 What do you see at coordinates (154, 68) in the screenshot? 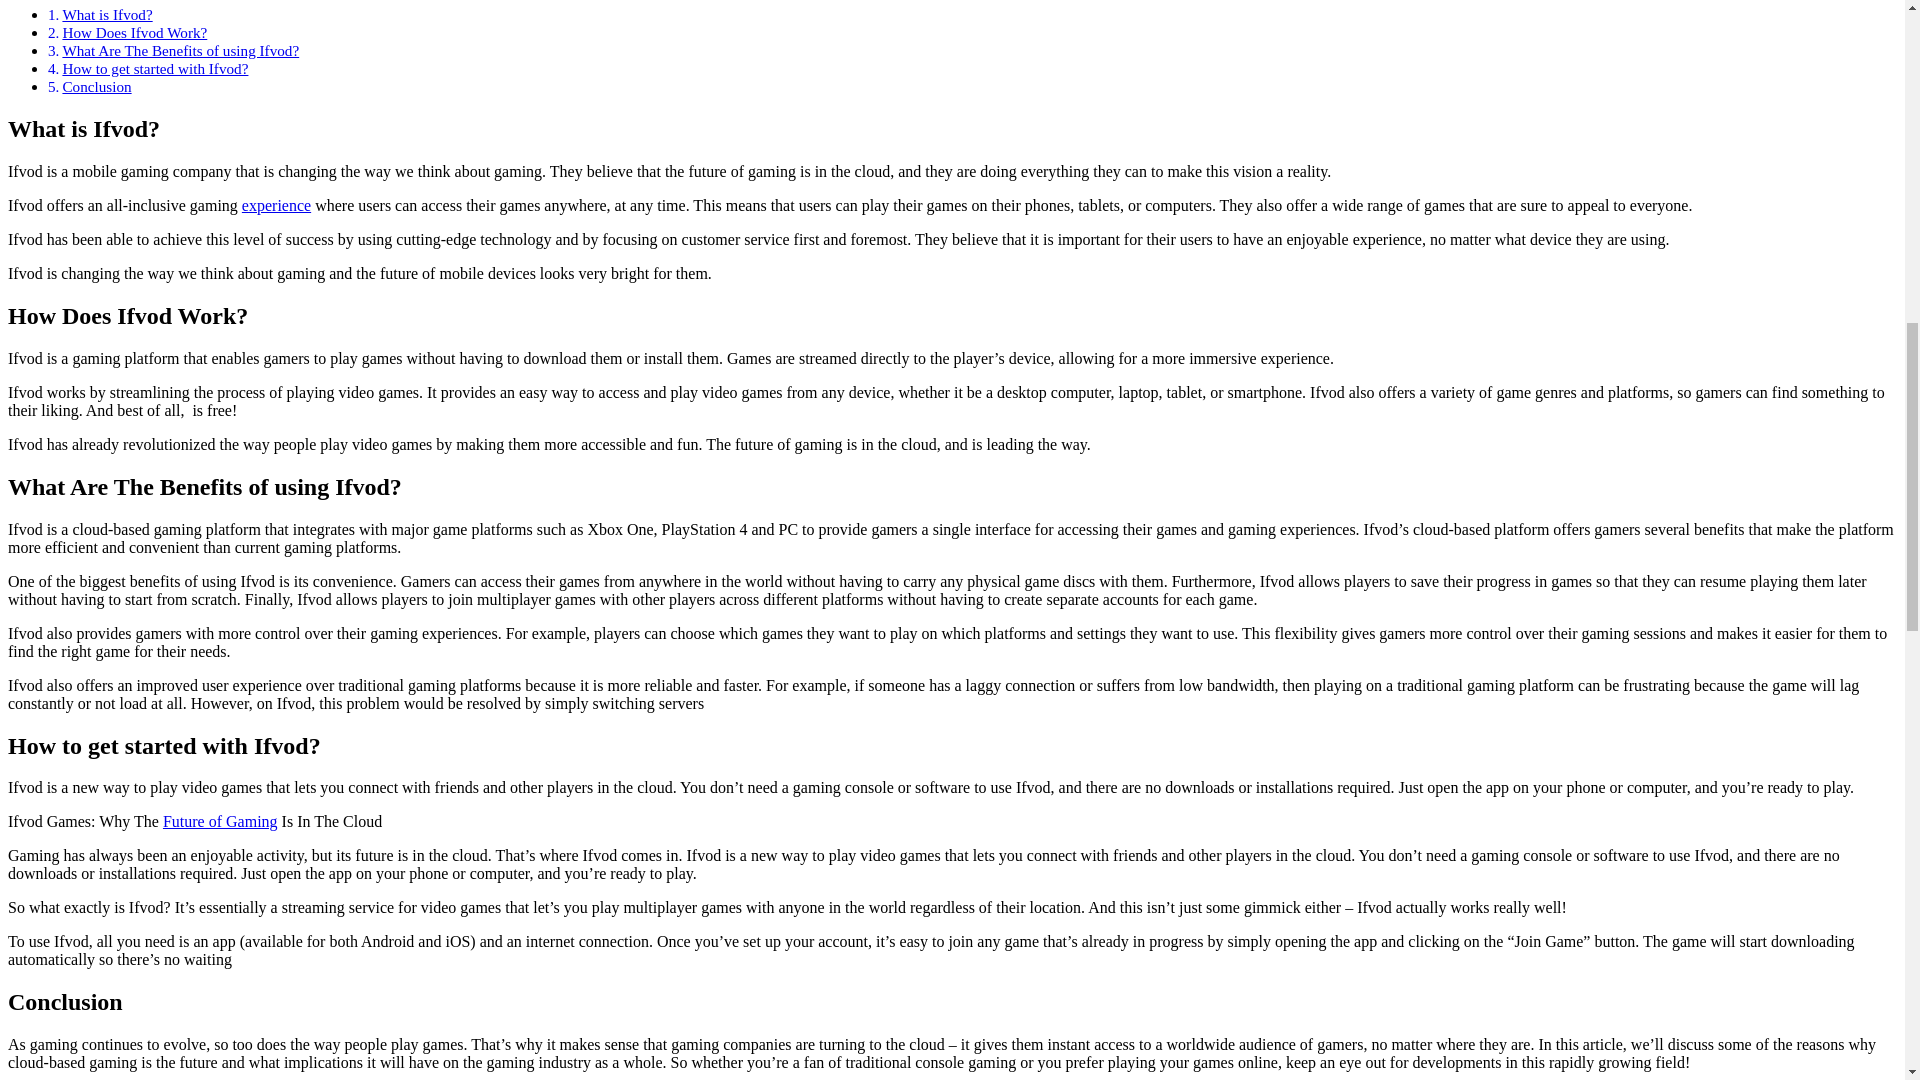
I see `How to get started with Ifvod?` at bounding box center [154, 68].